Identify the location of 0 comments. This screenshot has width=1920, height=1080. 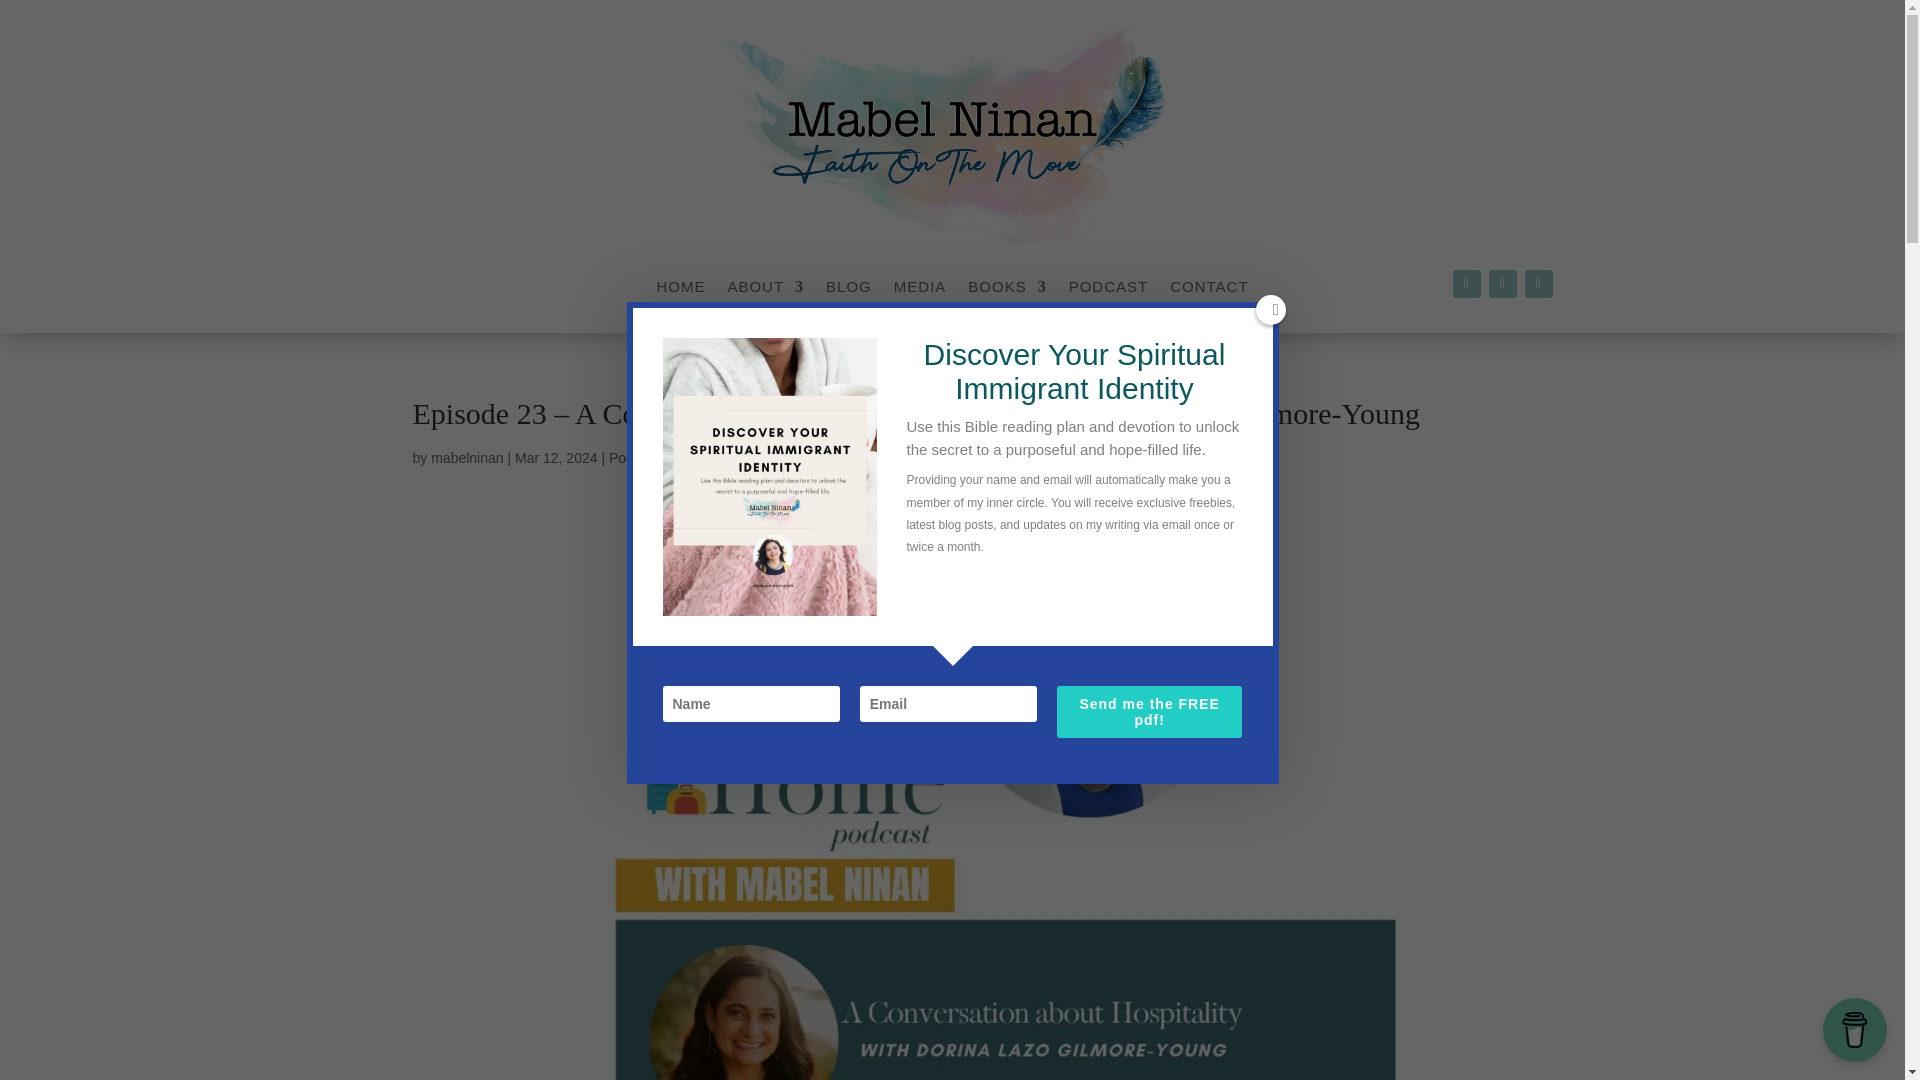
(708, 458).